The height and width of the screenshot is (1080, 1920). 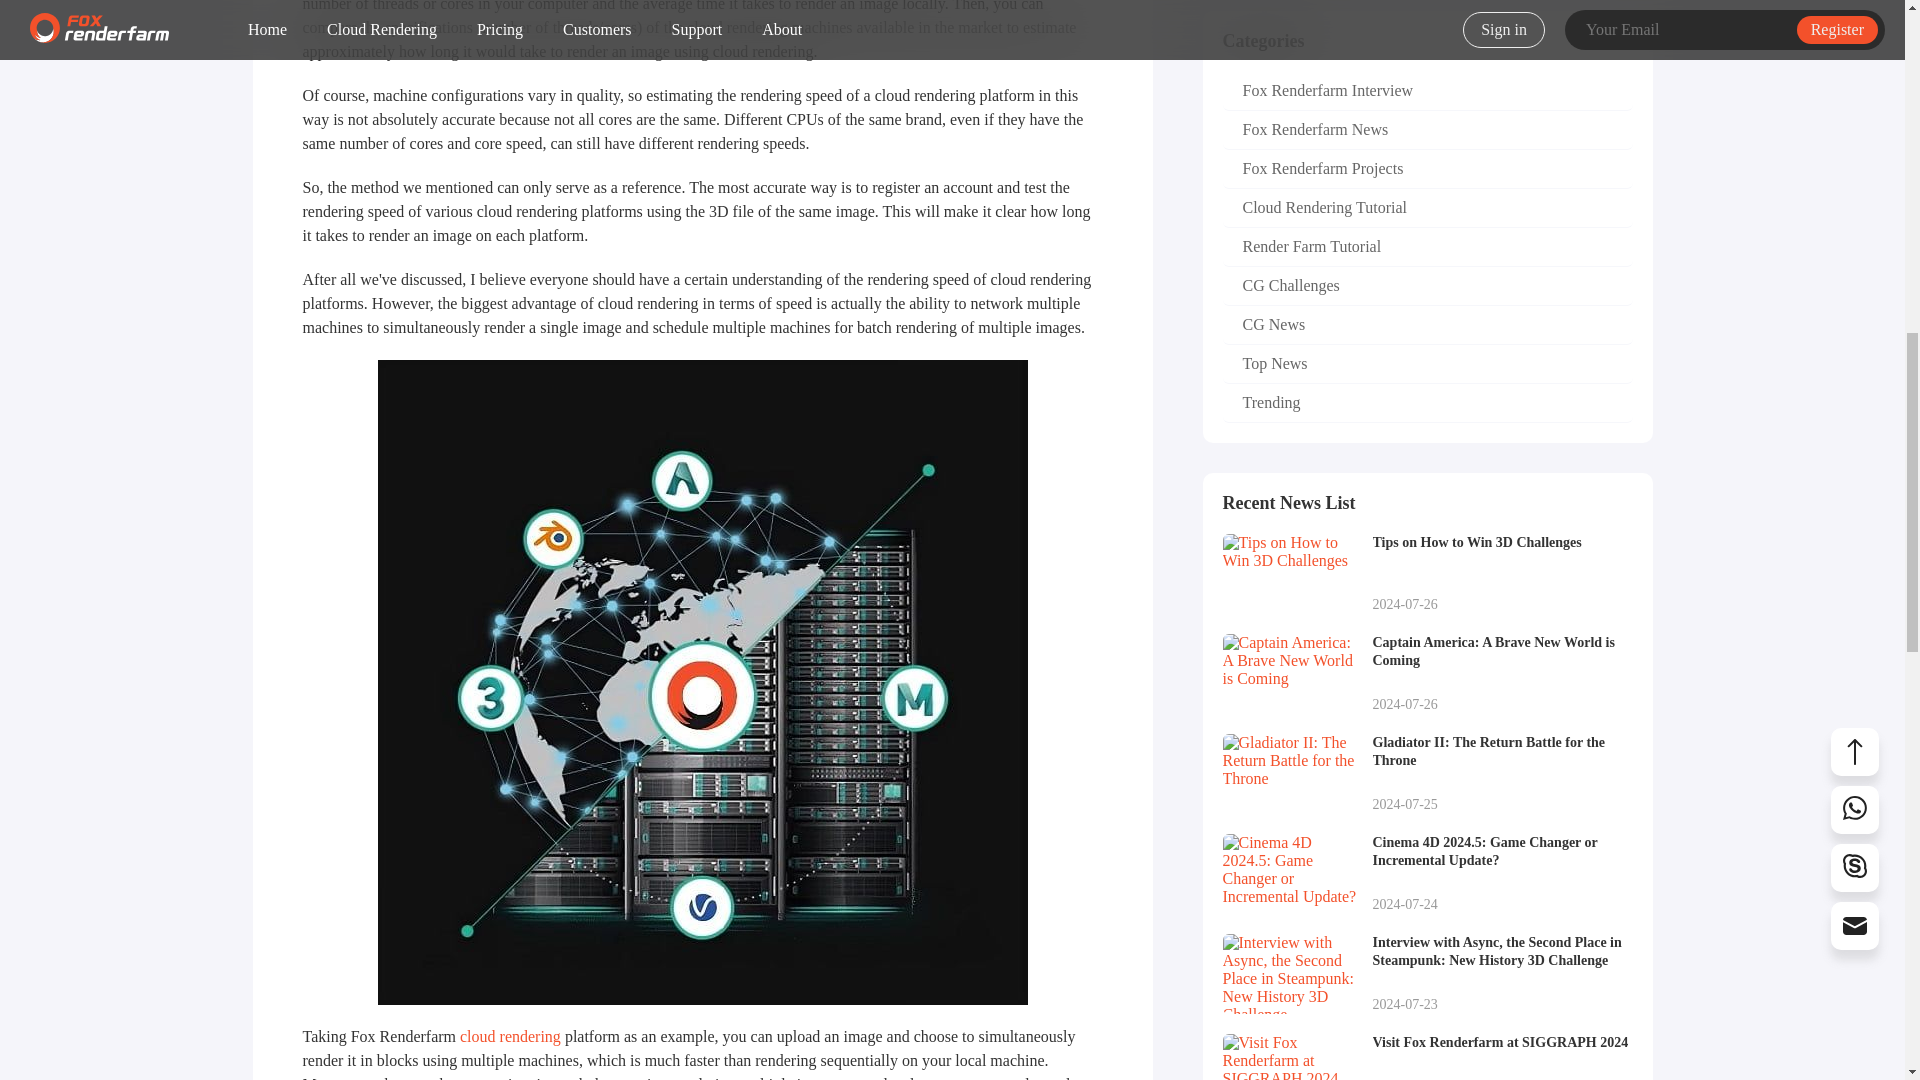 What do you see at coordinates (1426, 208) in the screenshot?
I see `Render Farm Tutorial` at bounding box center [1426, 208].